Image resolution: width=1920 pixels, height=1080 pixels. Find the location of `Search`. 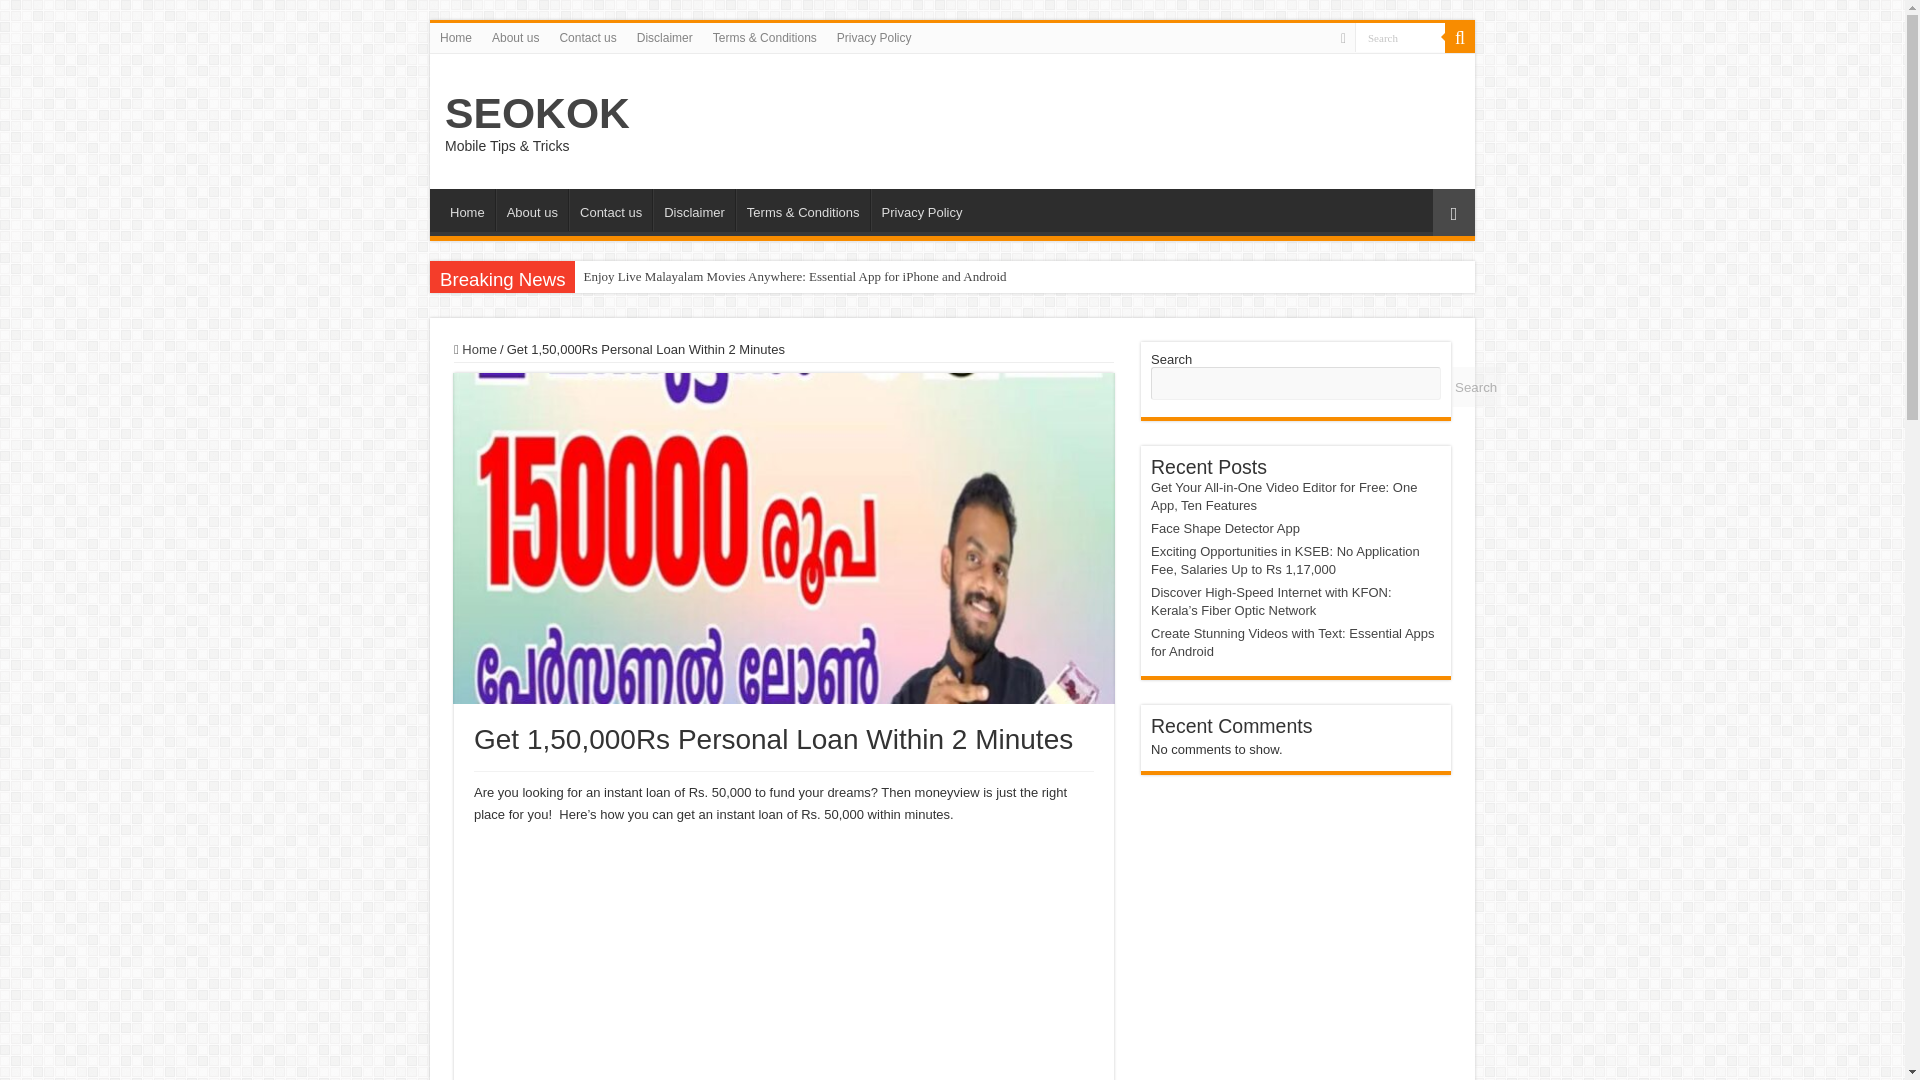

Search is located at coordinates (1460, 37).